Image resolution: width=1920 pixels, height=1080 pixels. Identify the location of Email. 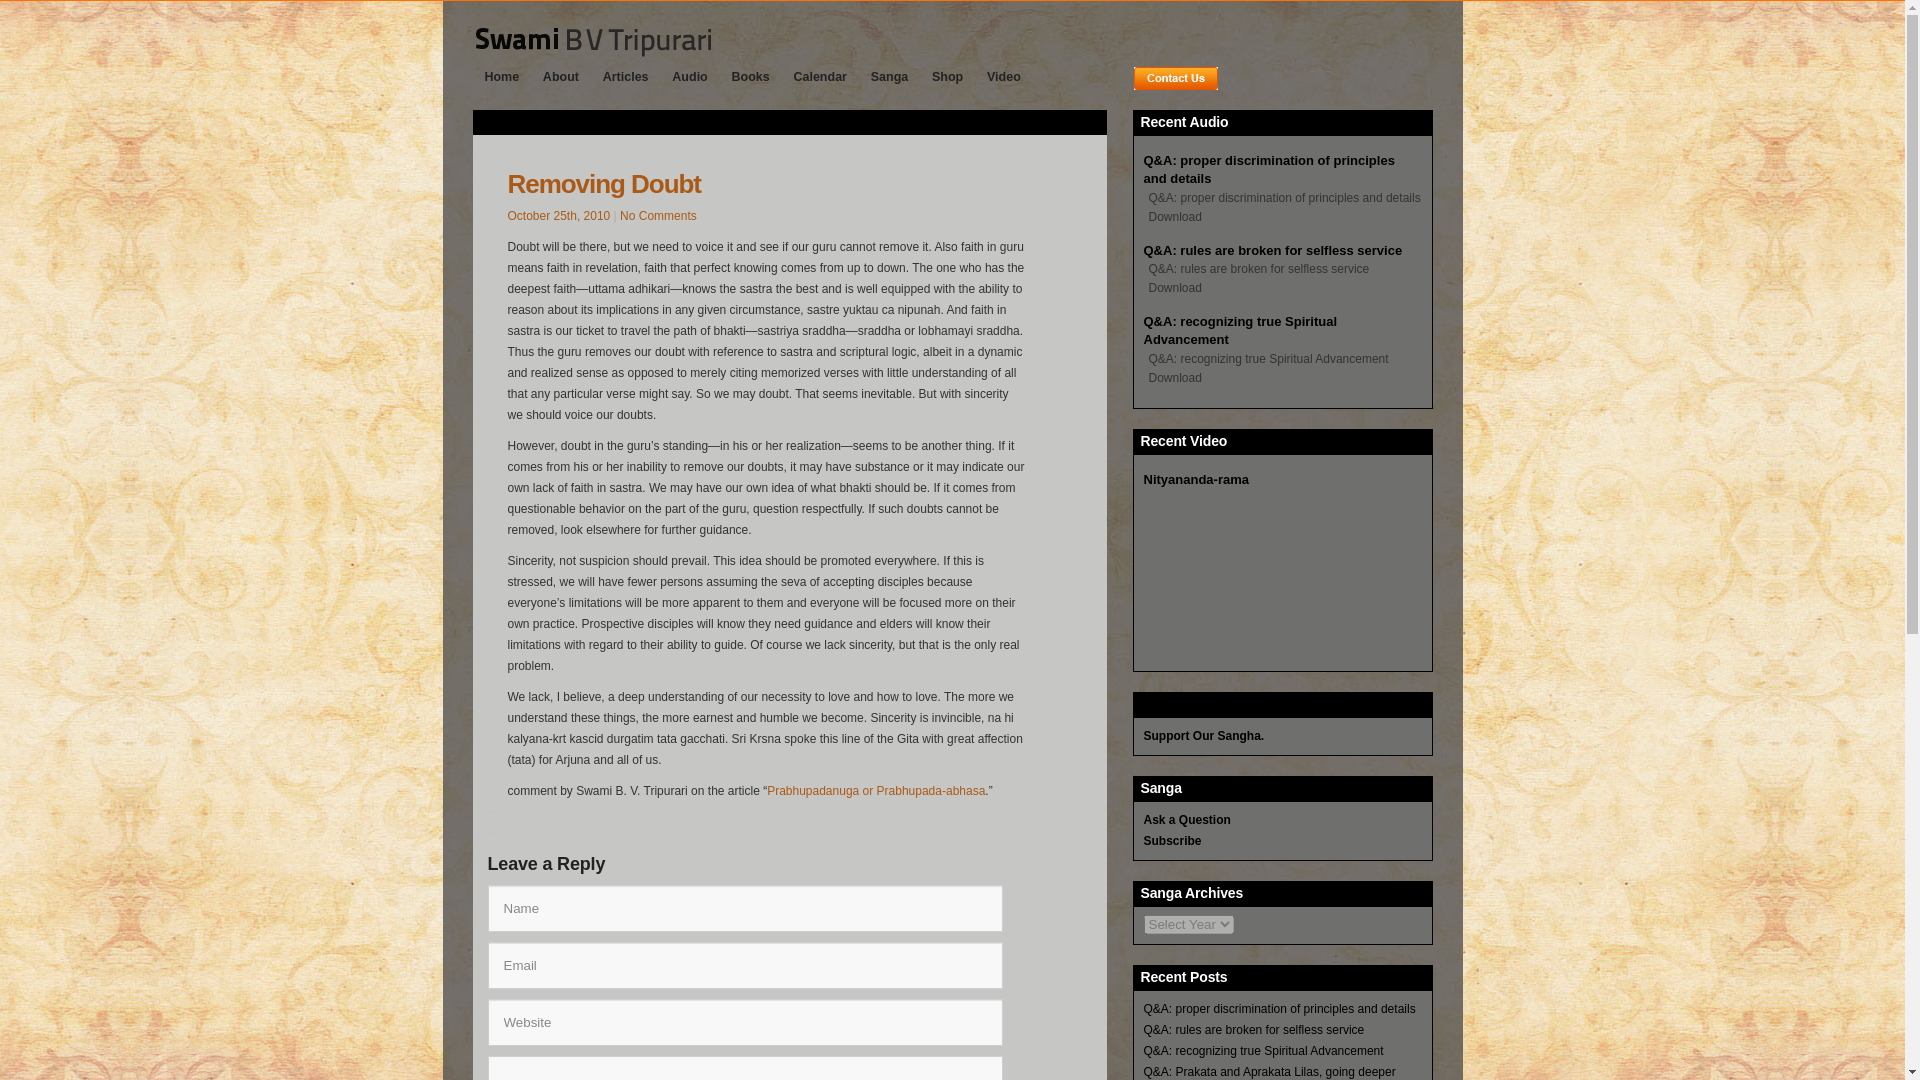
(744, 965).